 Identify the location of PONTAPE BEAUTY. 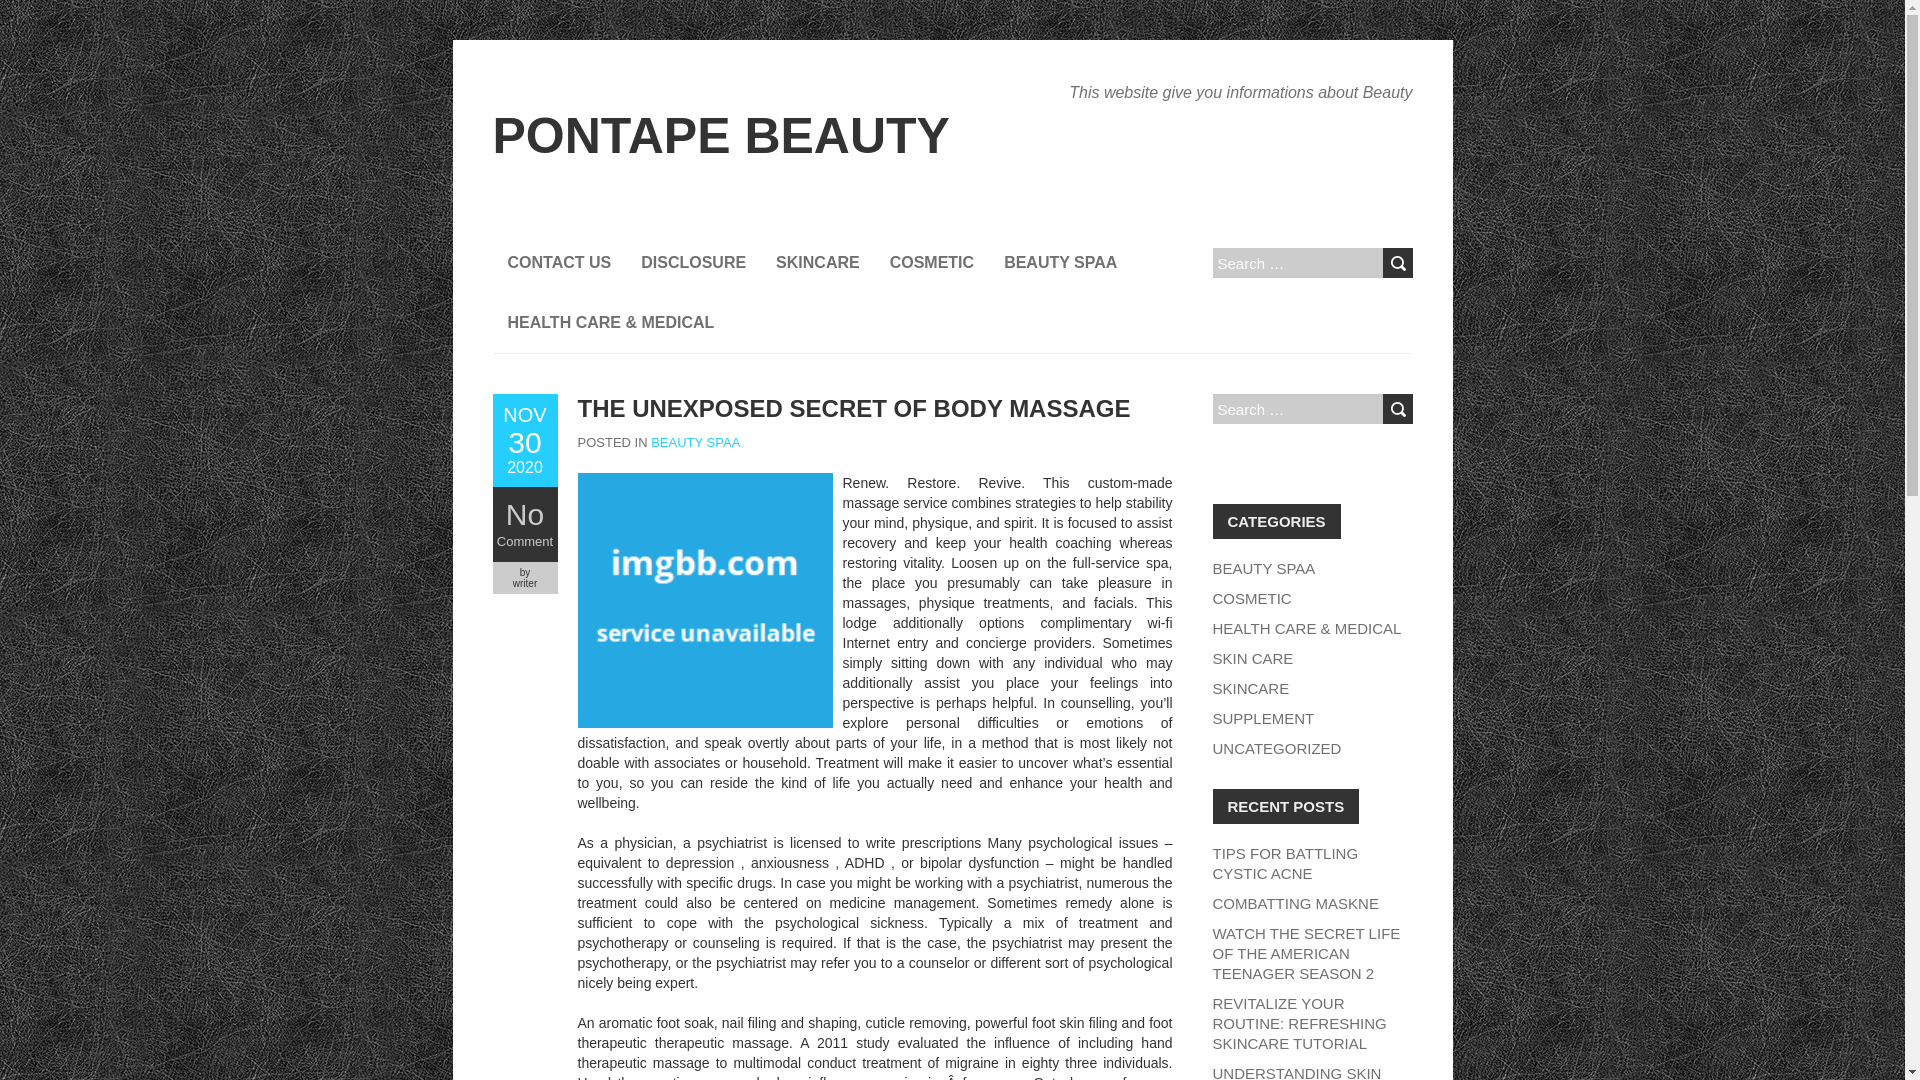
(1263, 568).